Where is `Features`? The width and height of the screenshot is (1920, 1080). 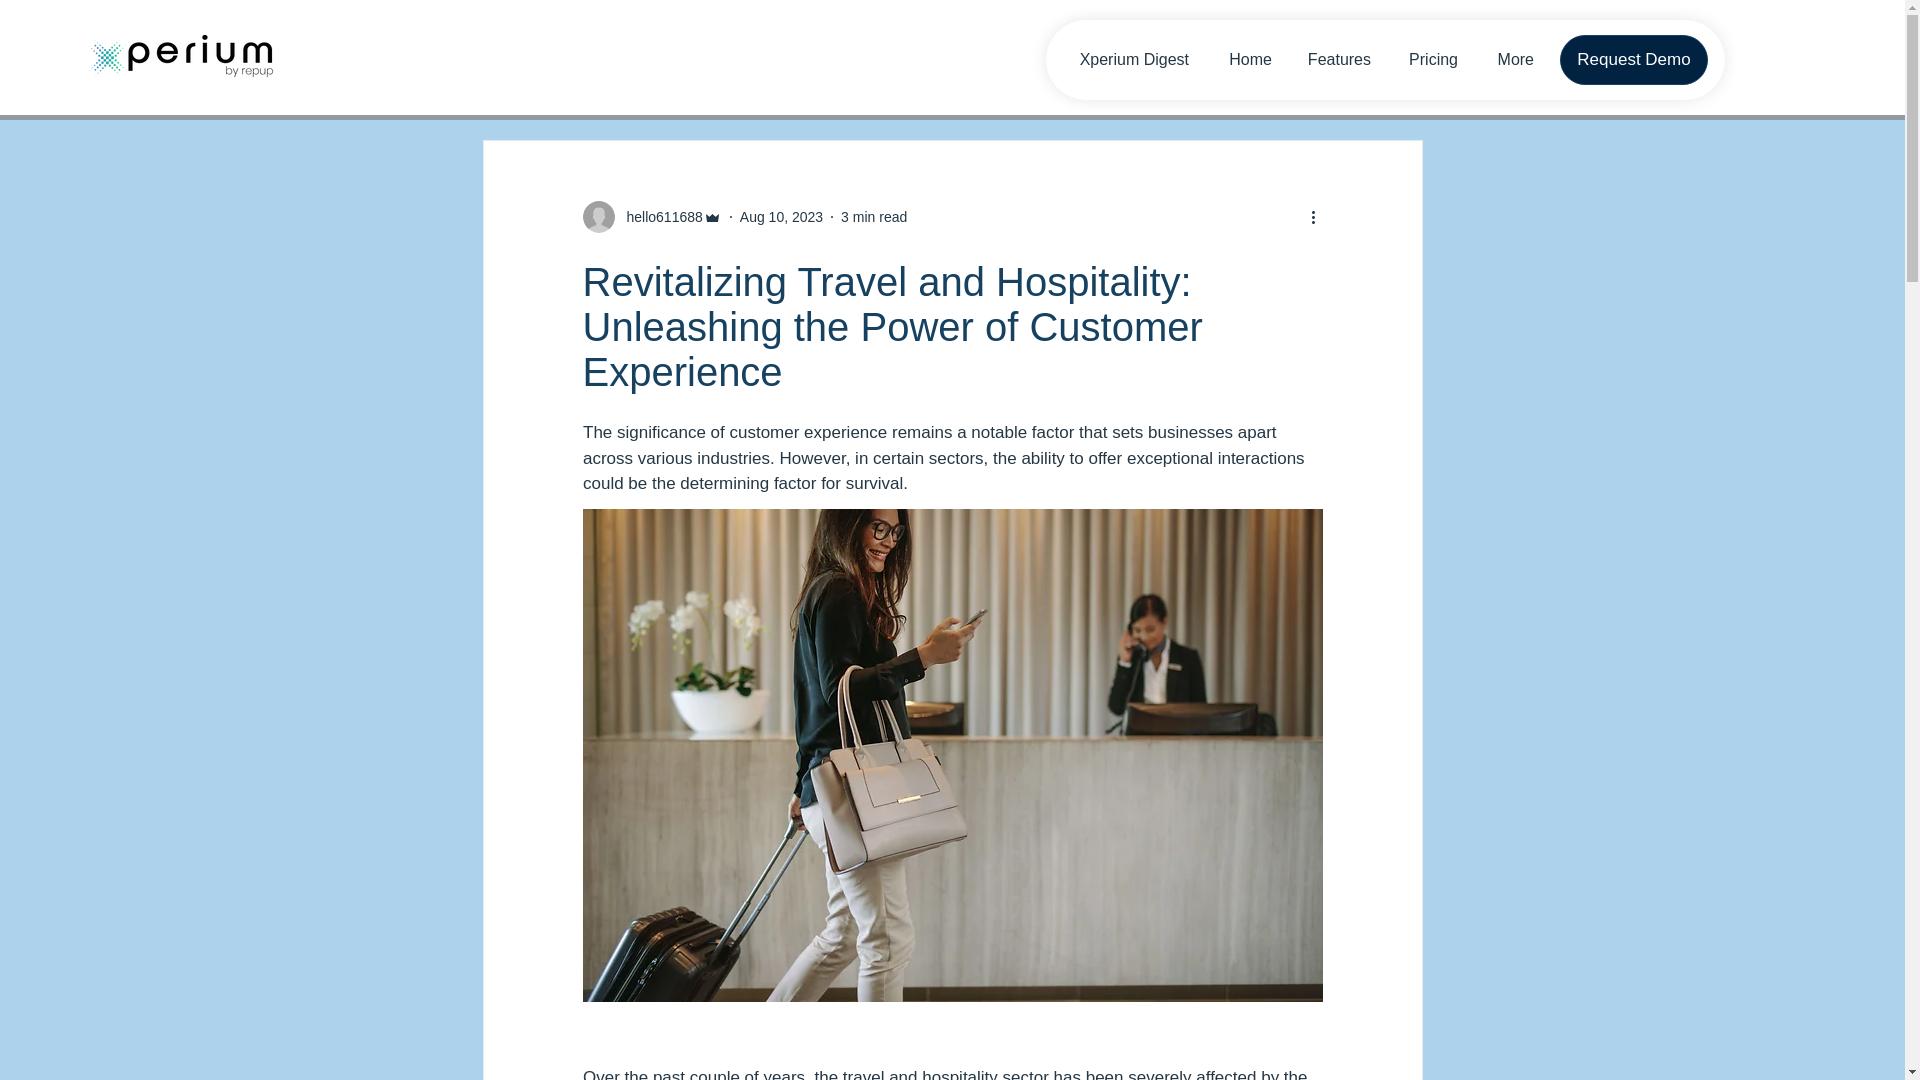
Features is located at coordinates (1336, 59).